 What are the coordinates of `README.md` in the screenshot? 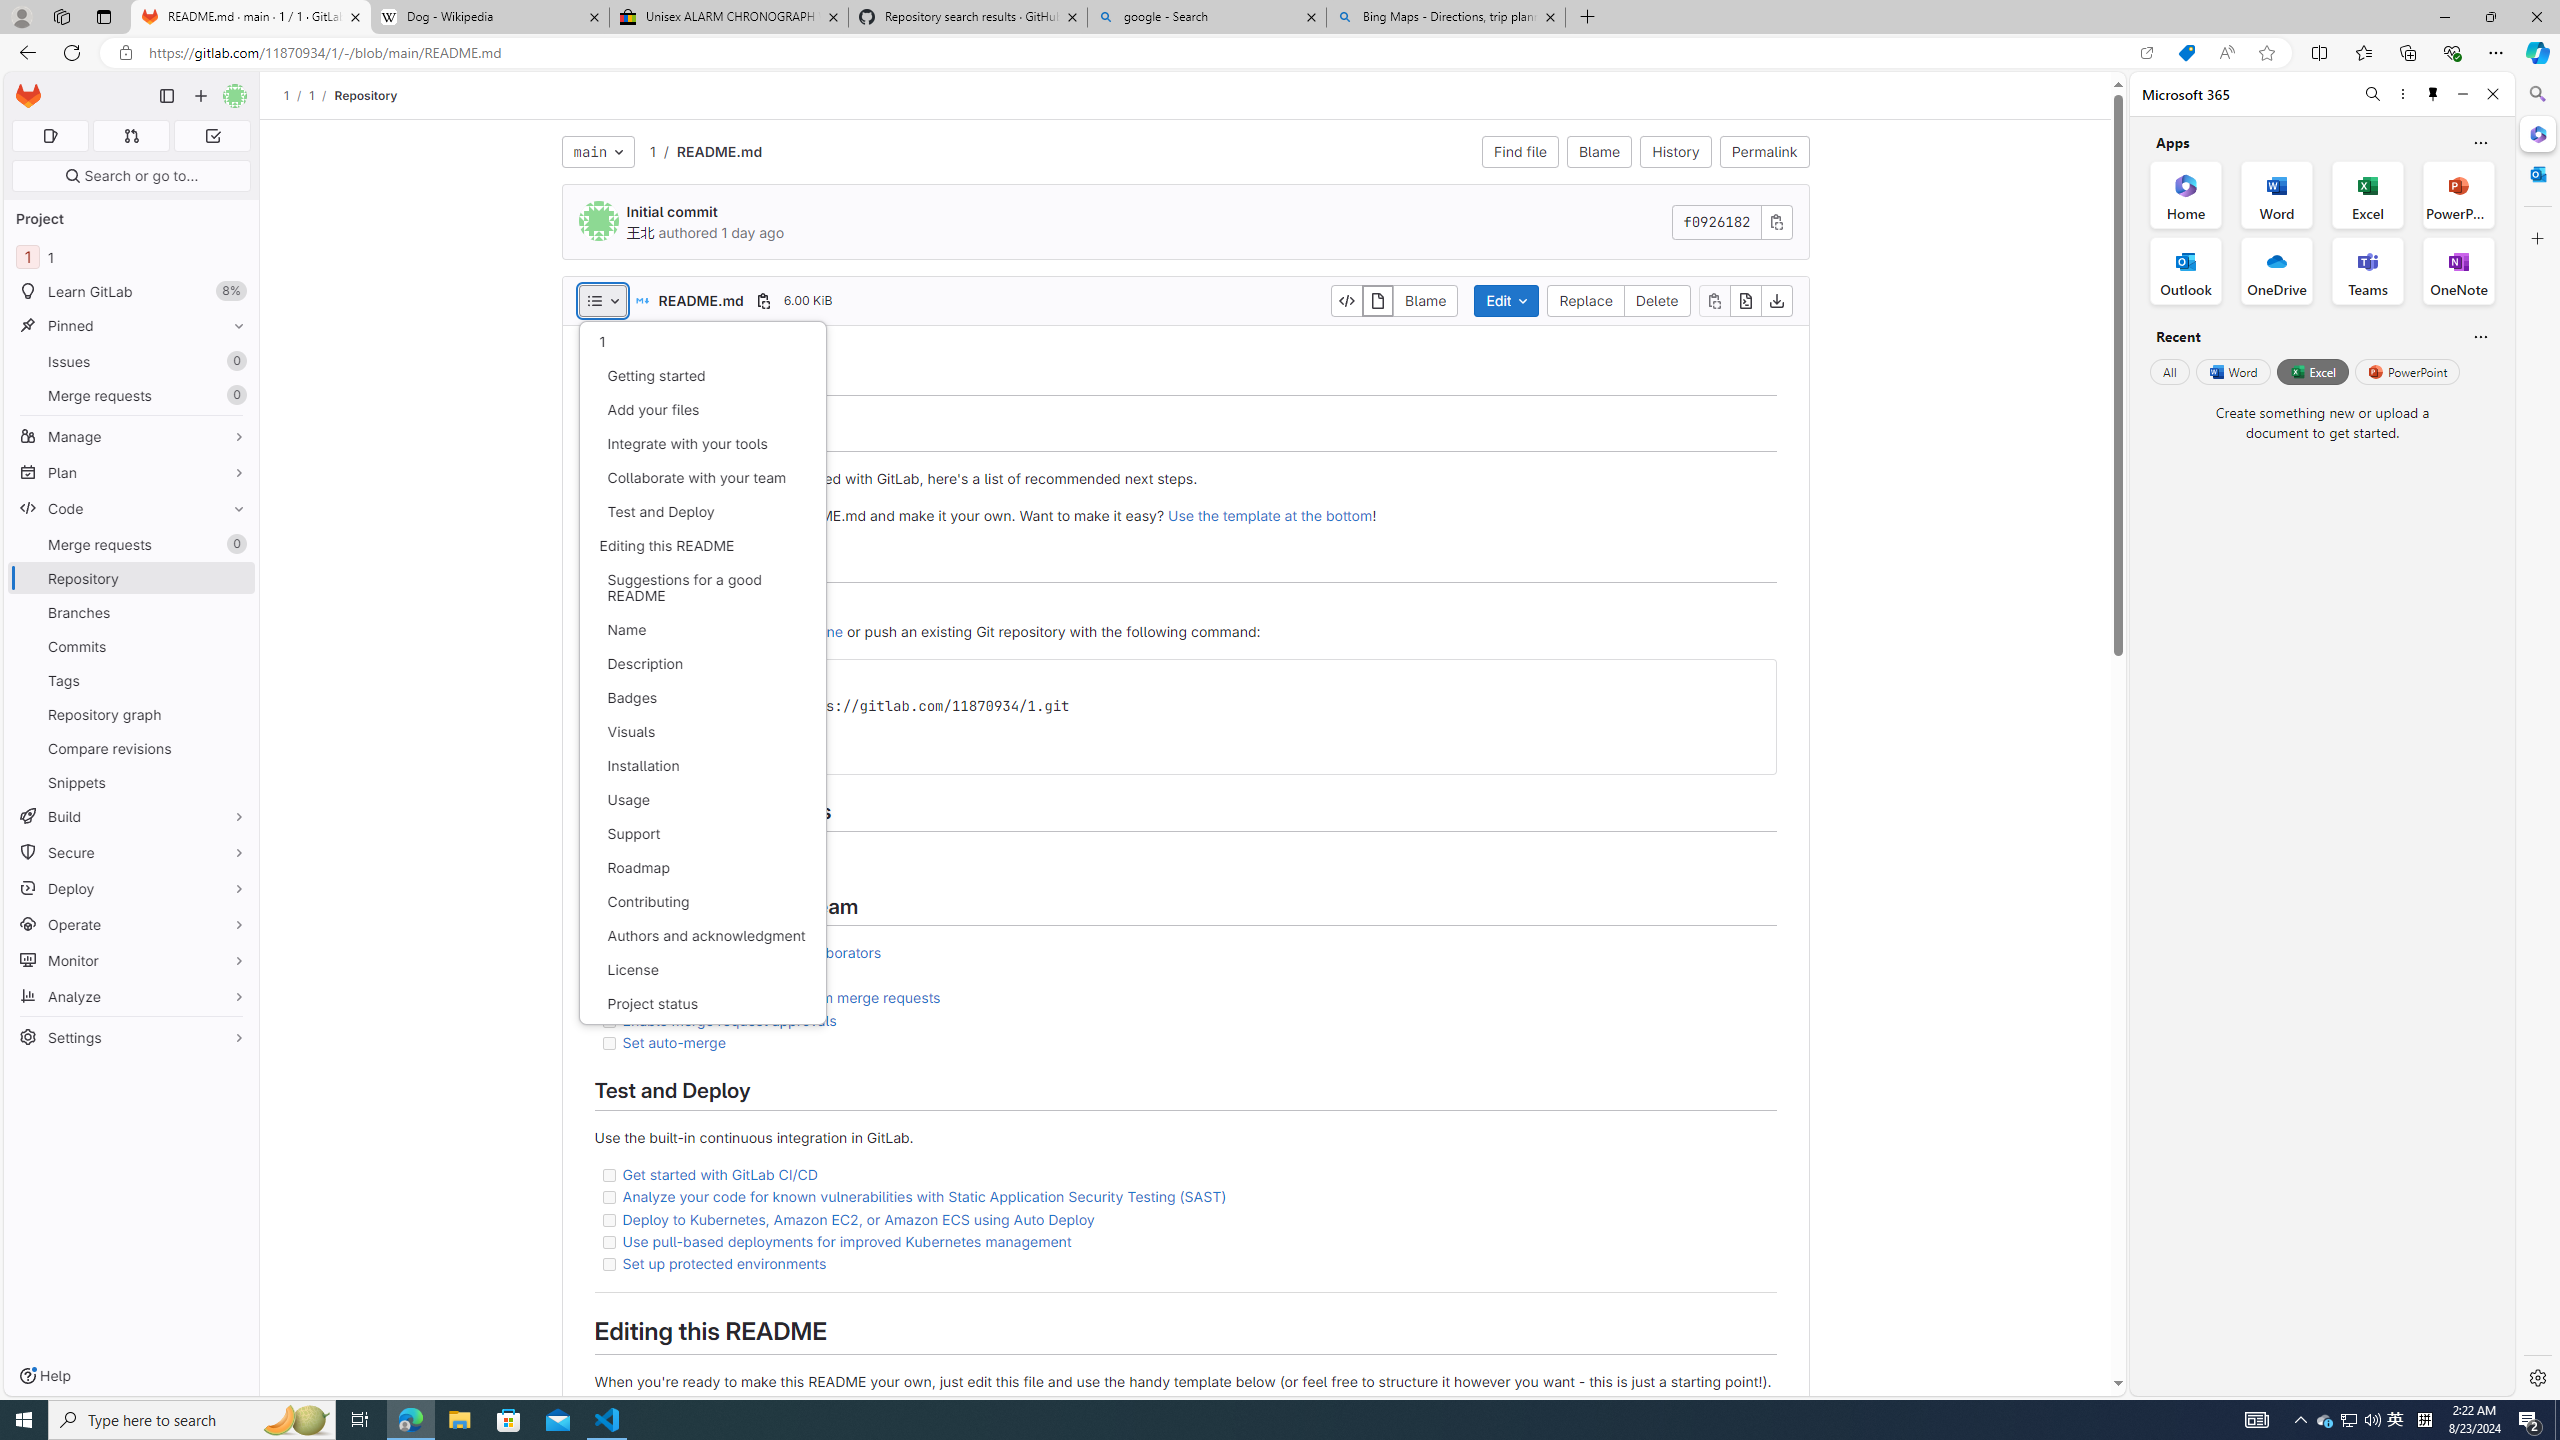 It's located at (718, 150).